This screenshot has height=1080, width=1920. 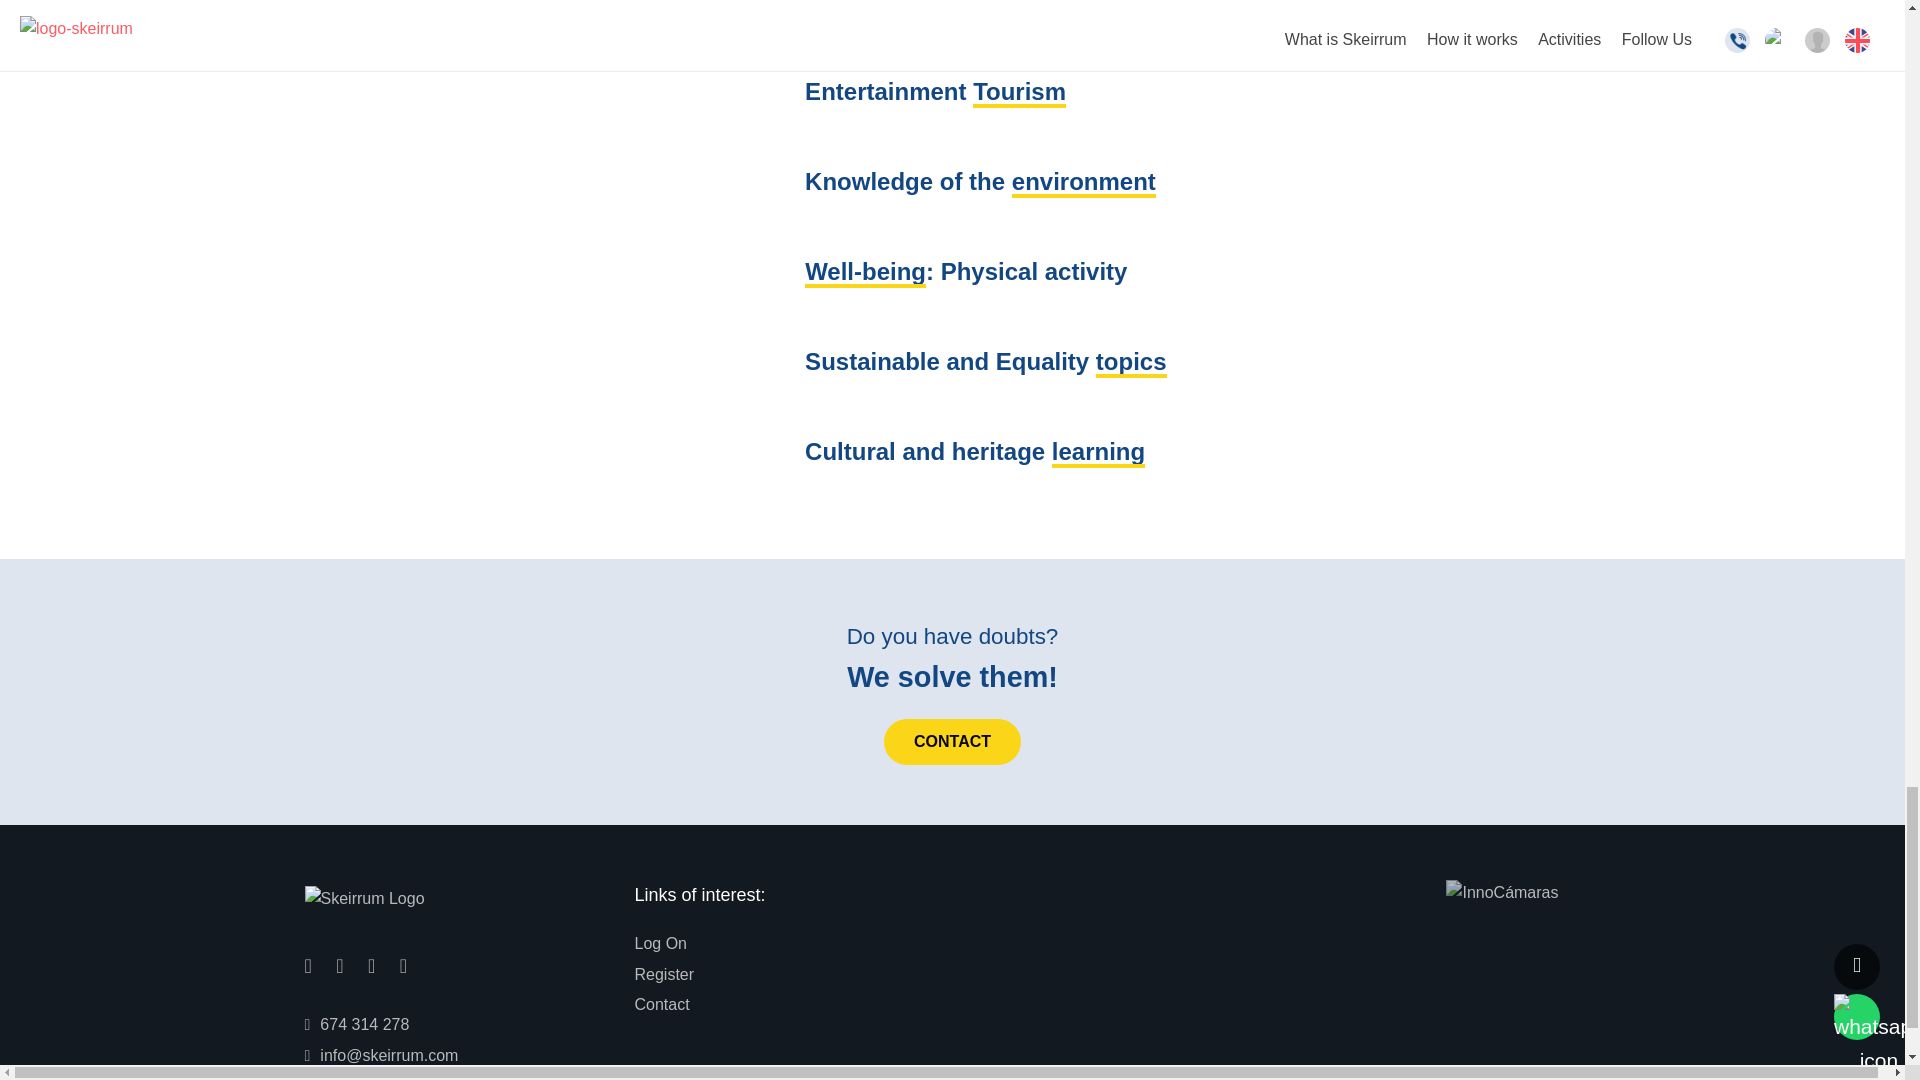 What do you see at coordinates (659, 943) in the screenshot?
I see `Log On` at bounding box center [659, 943].